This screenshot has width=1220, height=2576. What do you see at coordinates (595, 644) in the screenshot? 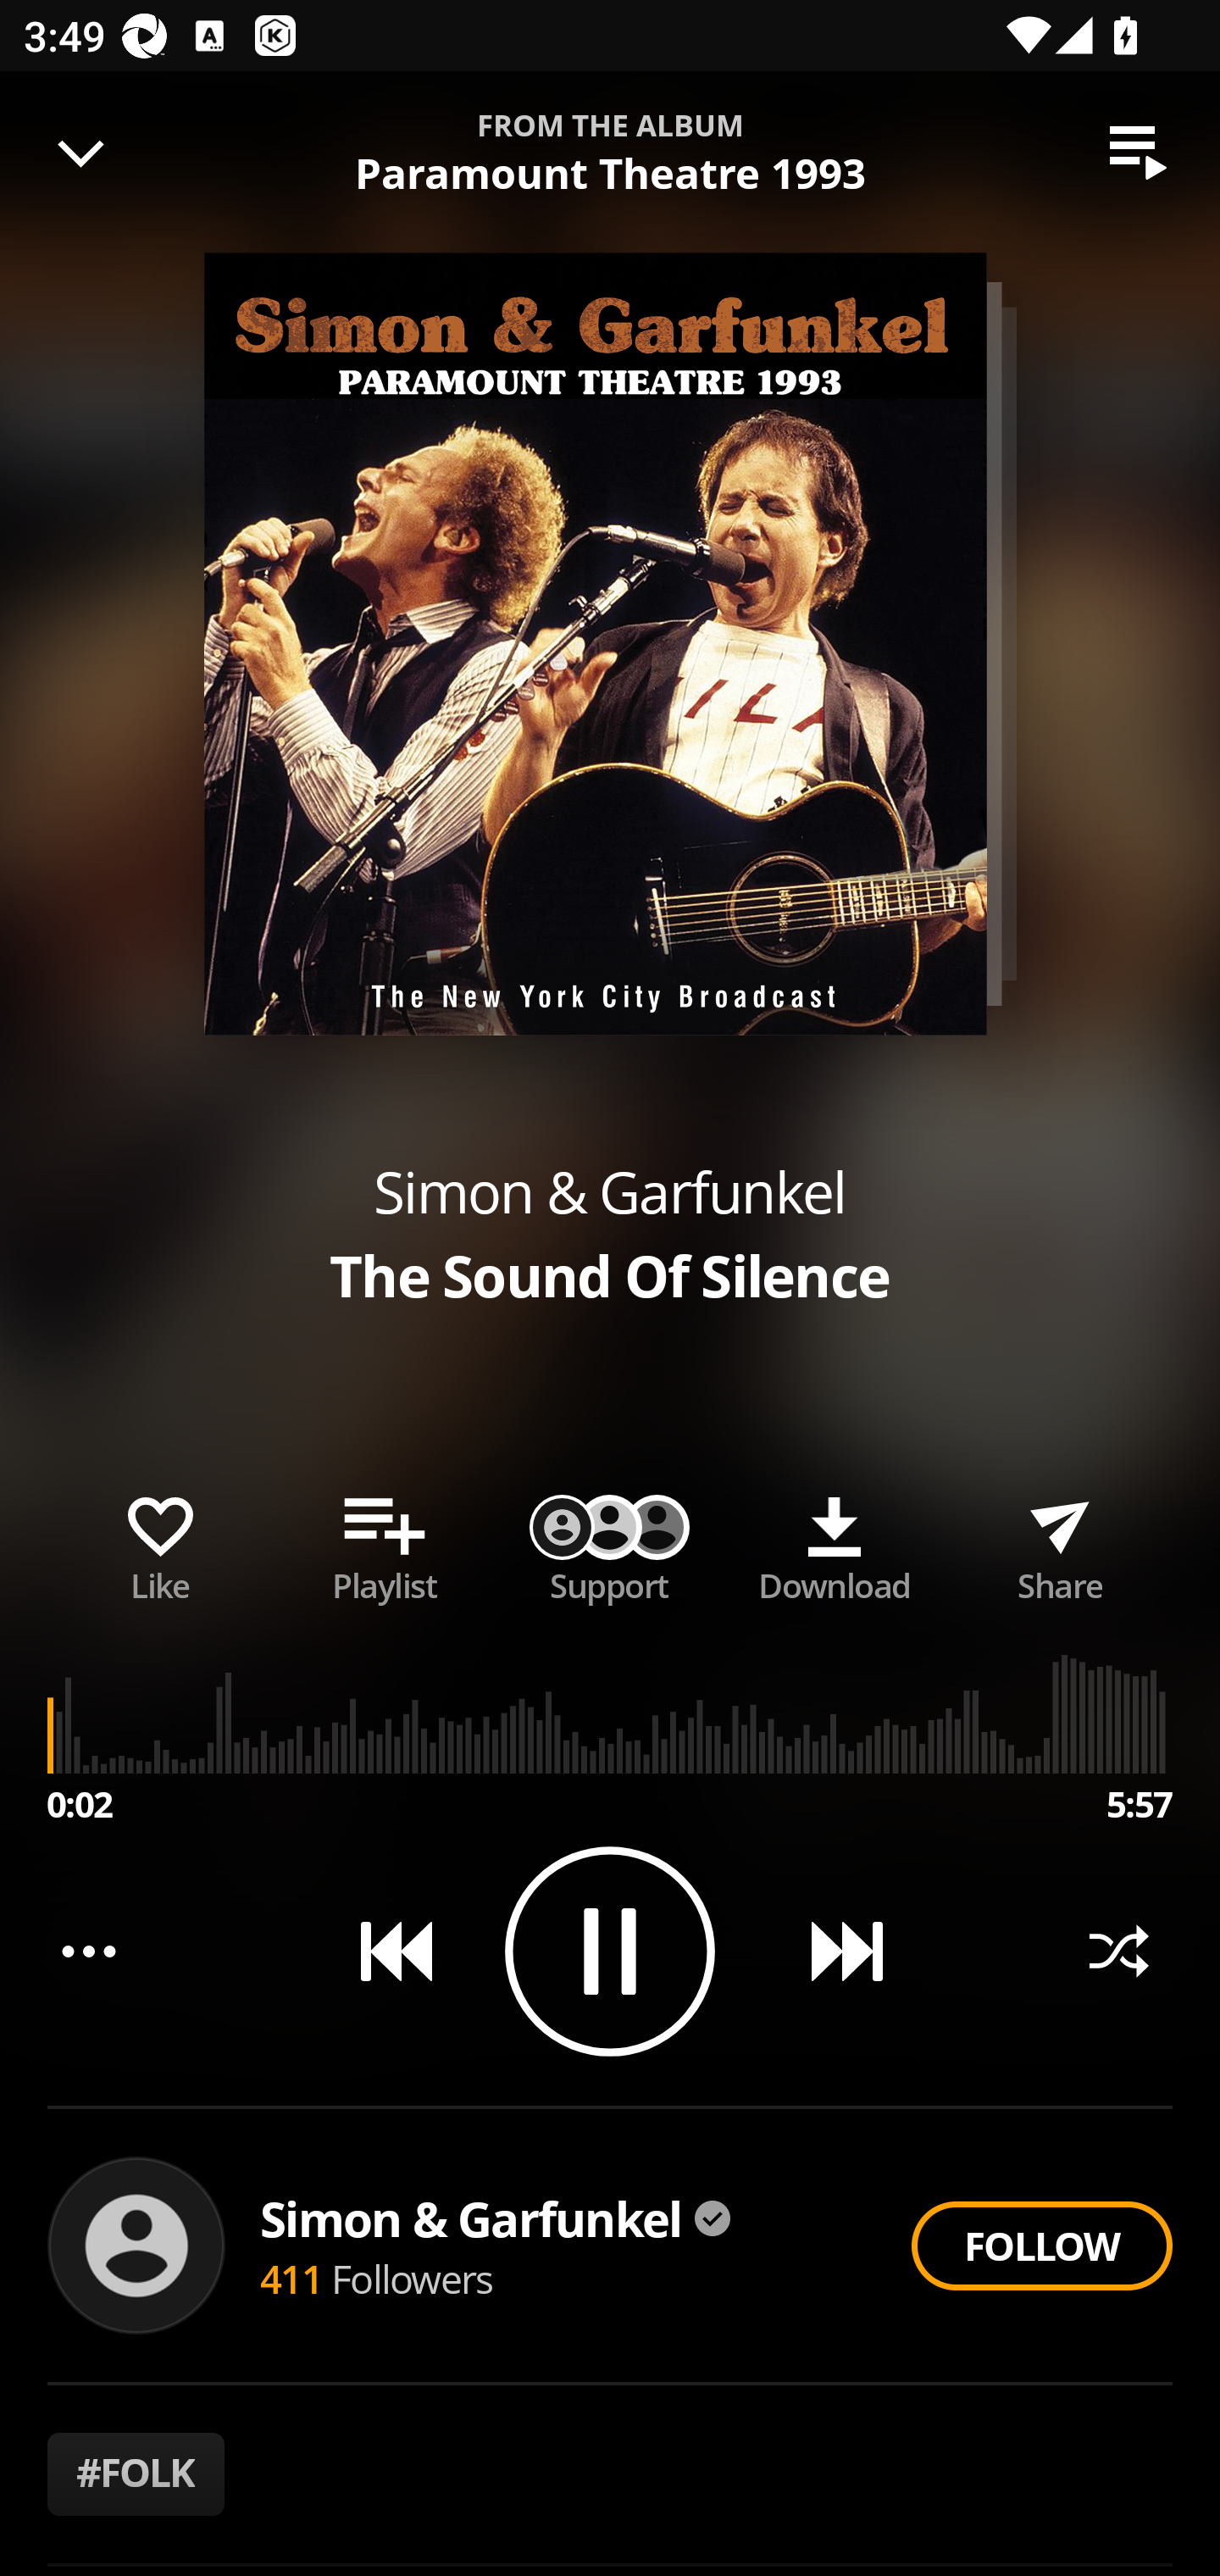
I see `Album art` at bounding box center [595, 644].